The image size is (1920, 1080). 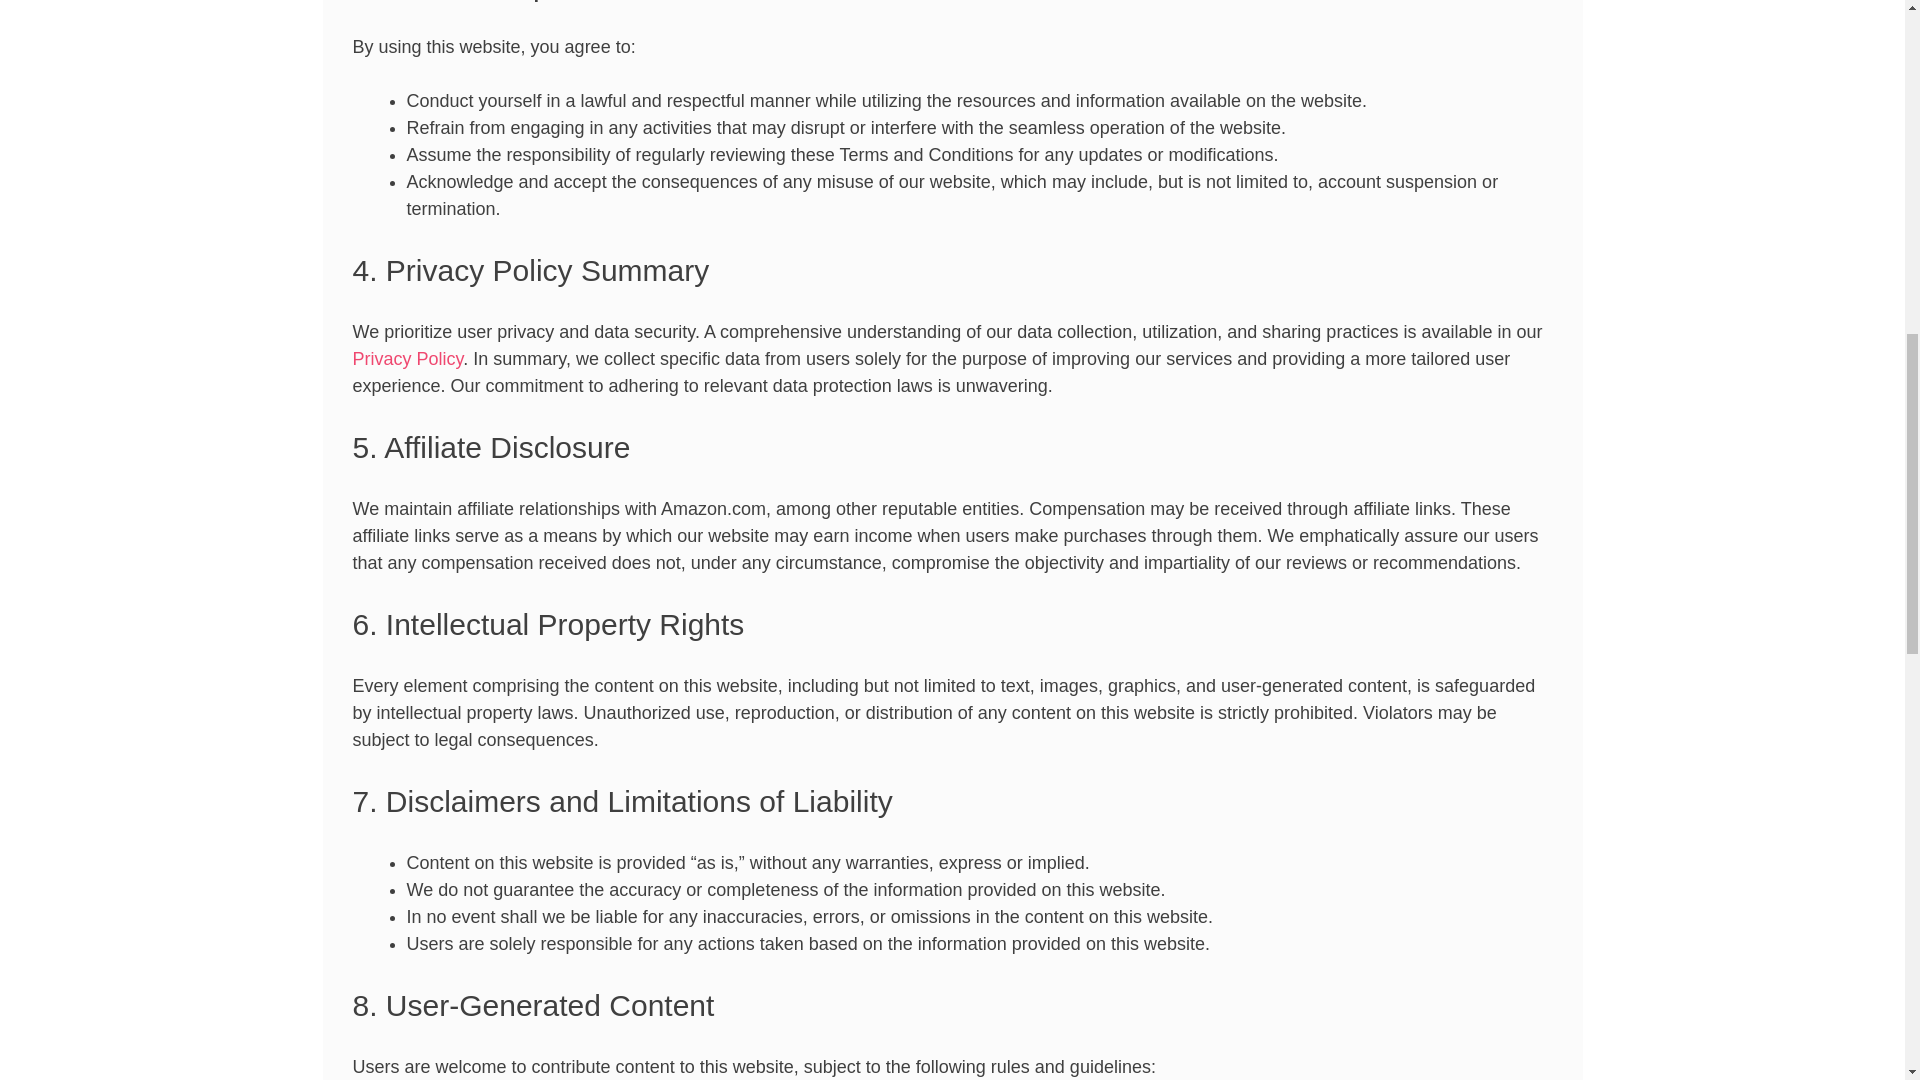 I want to click on Scroll back to top, so click(x=1855, y=949).